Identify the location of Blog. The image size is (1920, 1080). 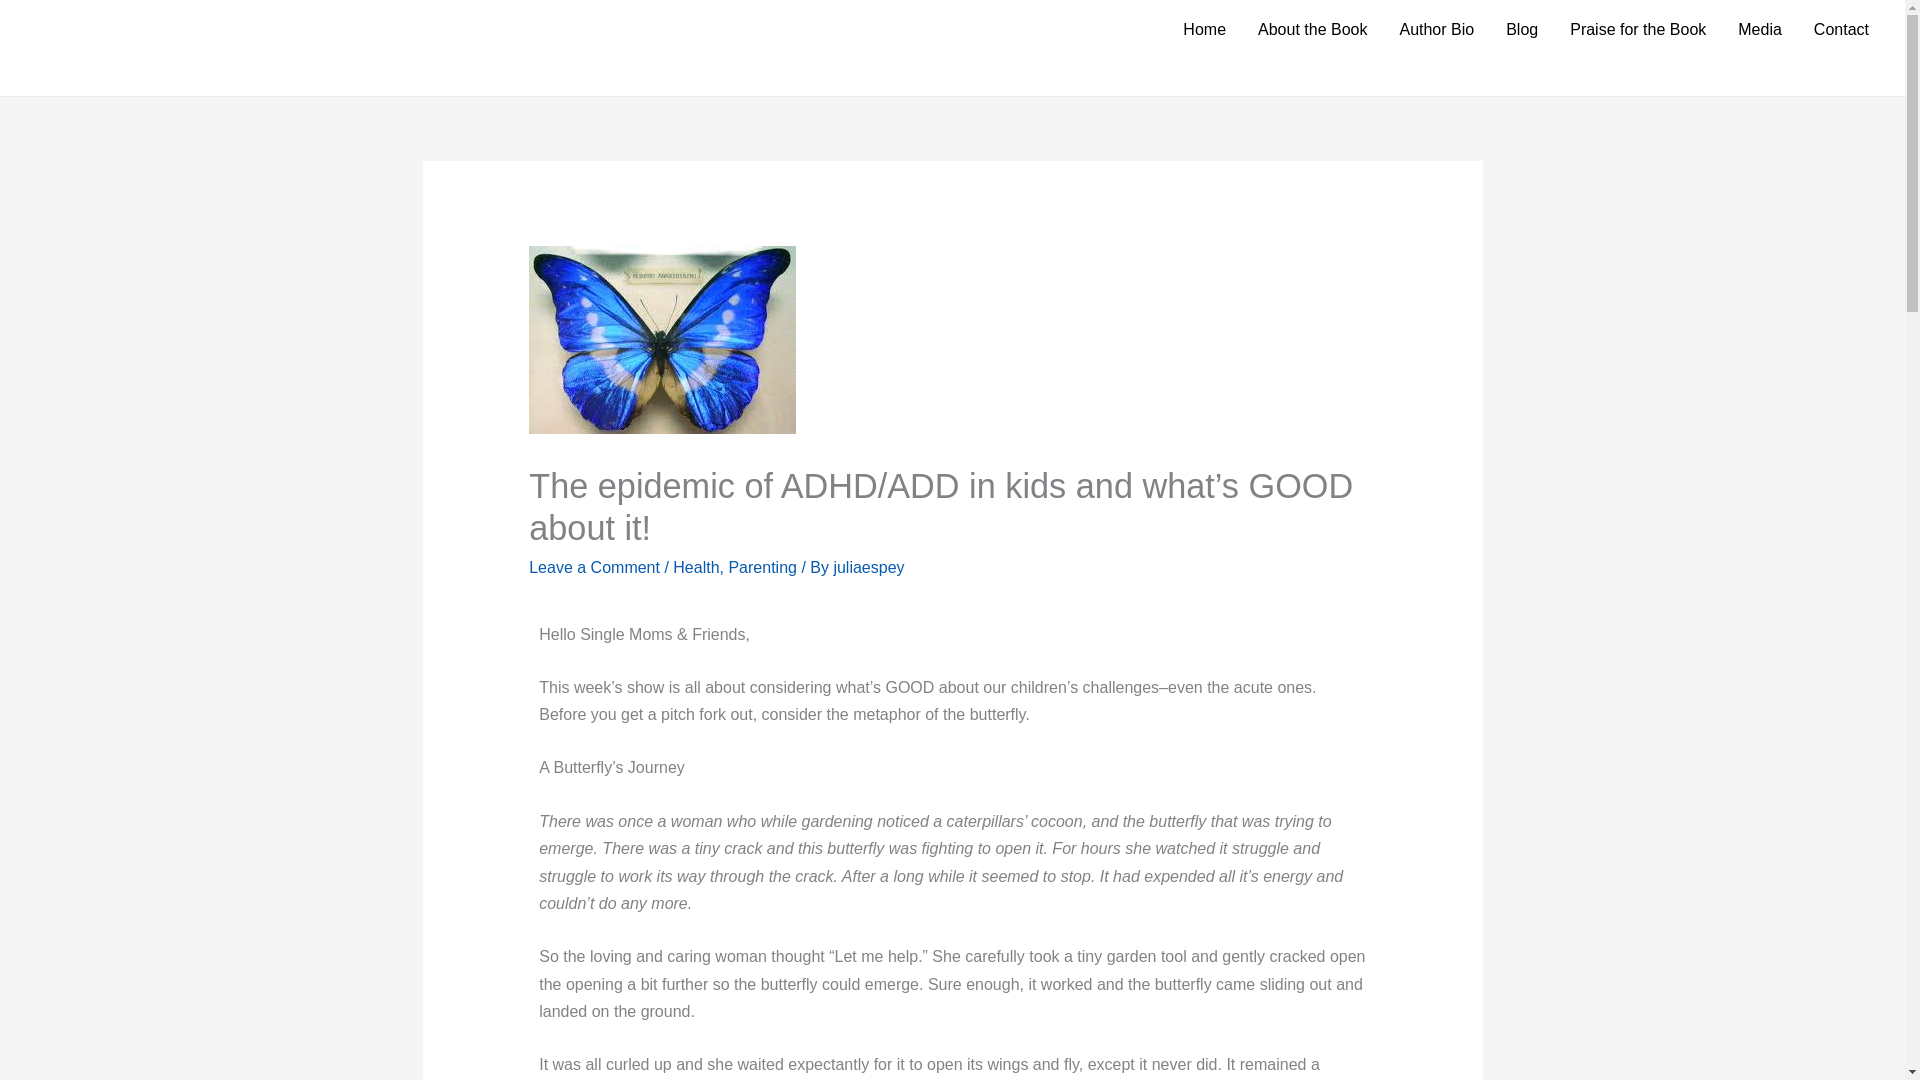
(1521, 30).